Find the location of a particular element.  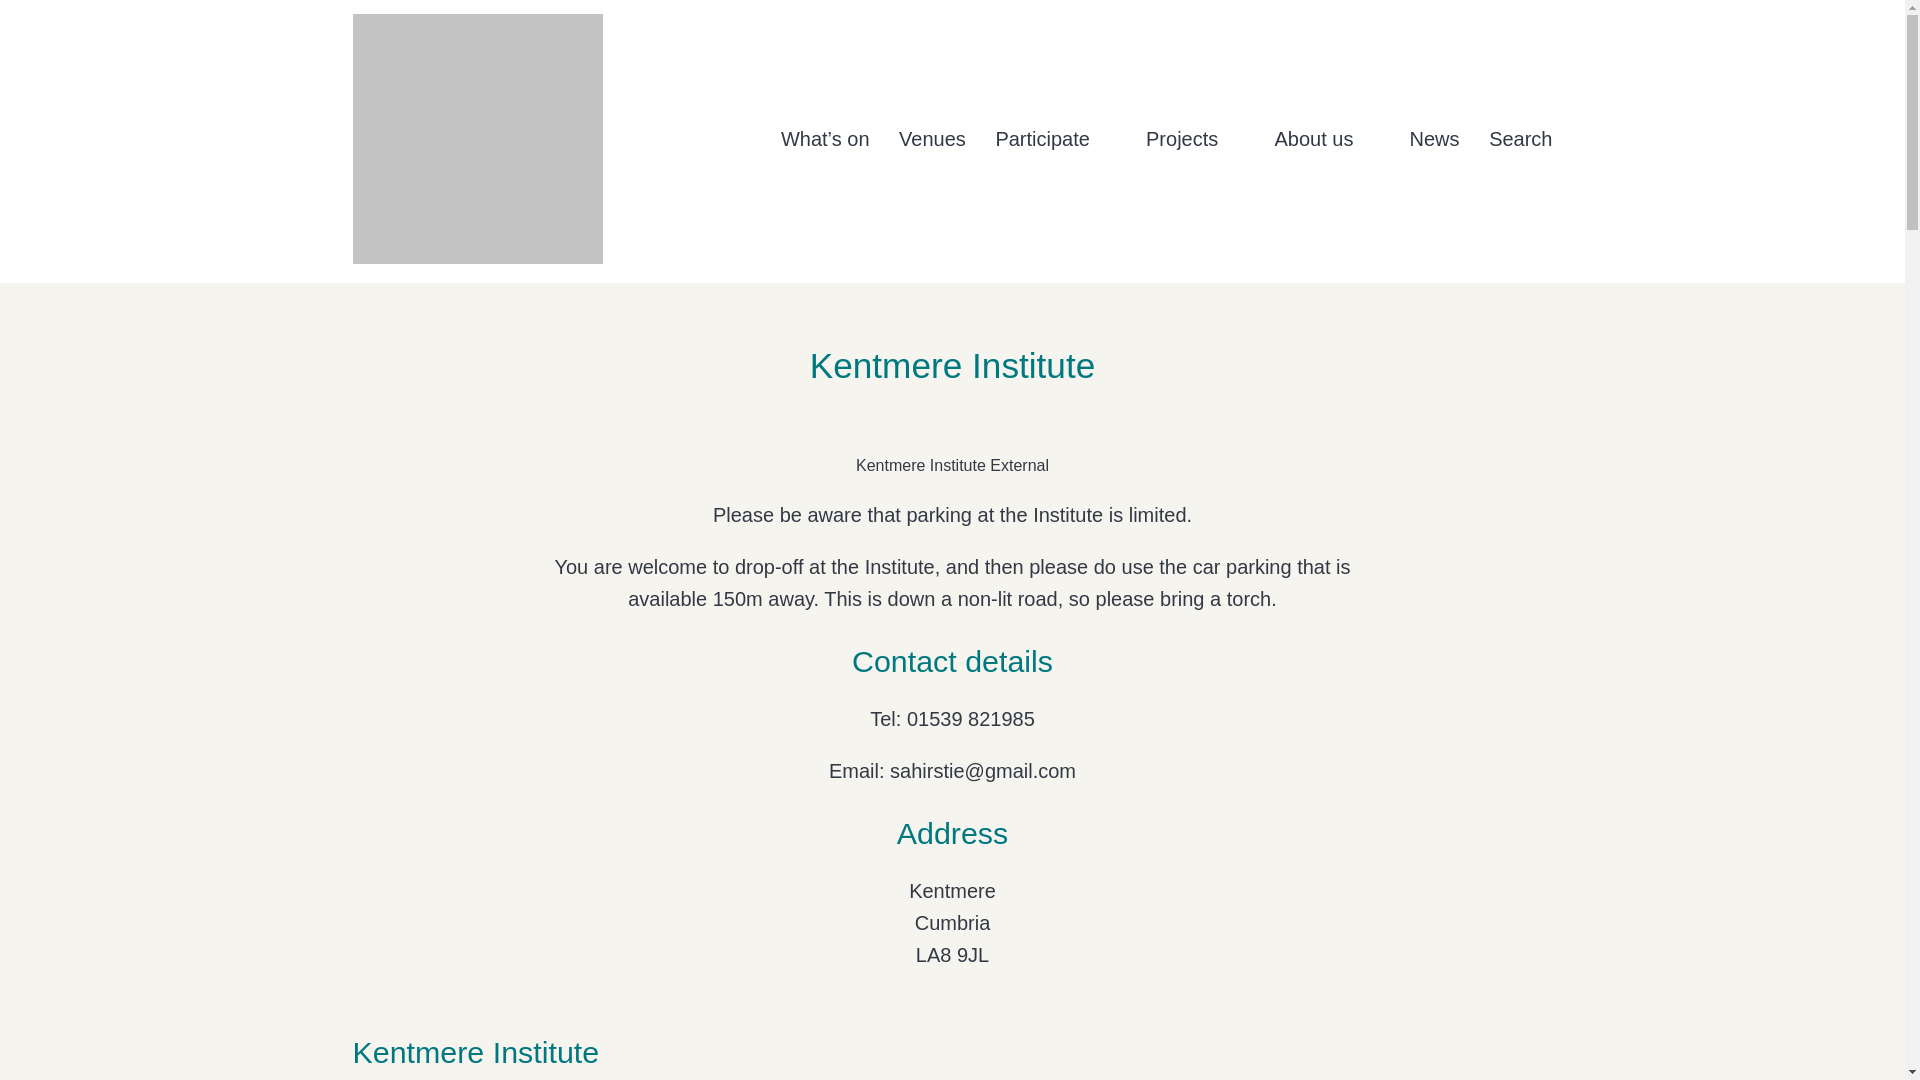

Participate is located at coordinates (1054, 138).